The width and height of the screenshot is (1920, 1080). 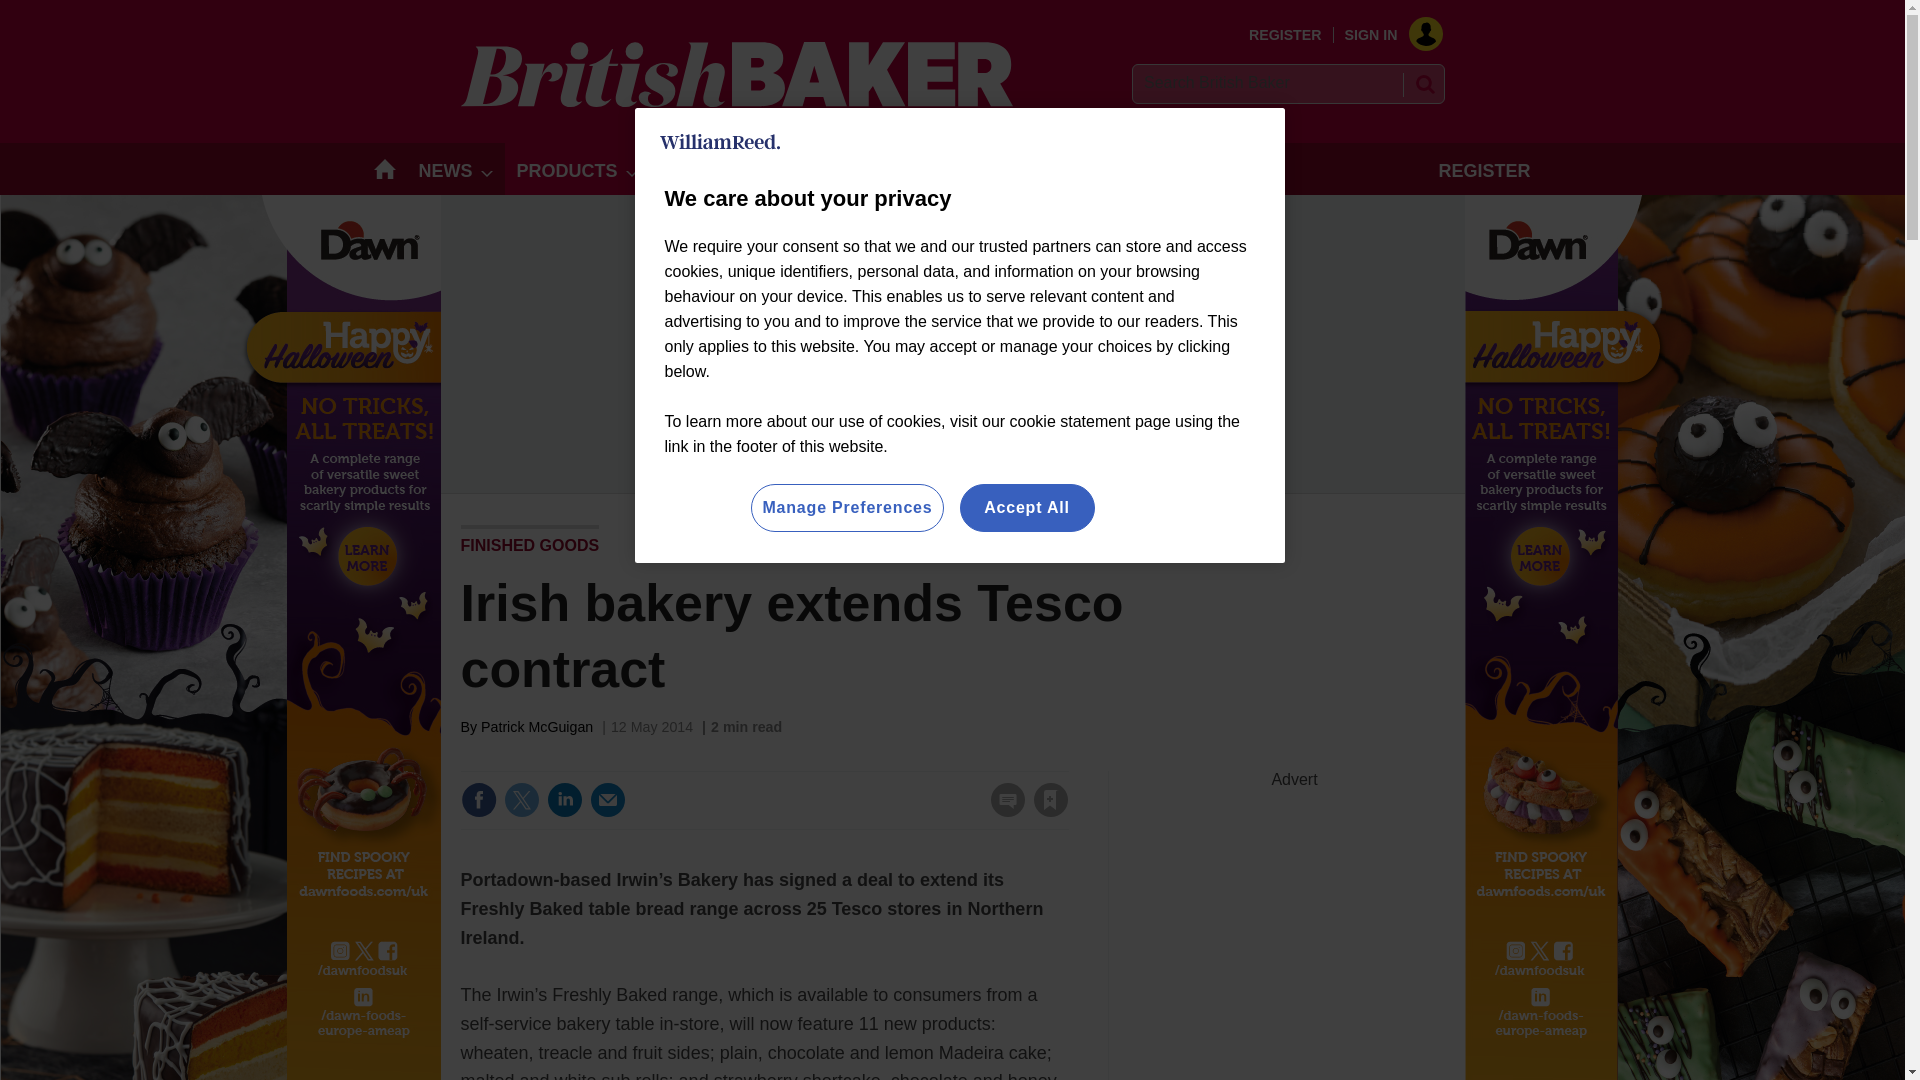 I want to click on Share this on Facebook, so click(x=478, y=799).